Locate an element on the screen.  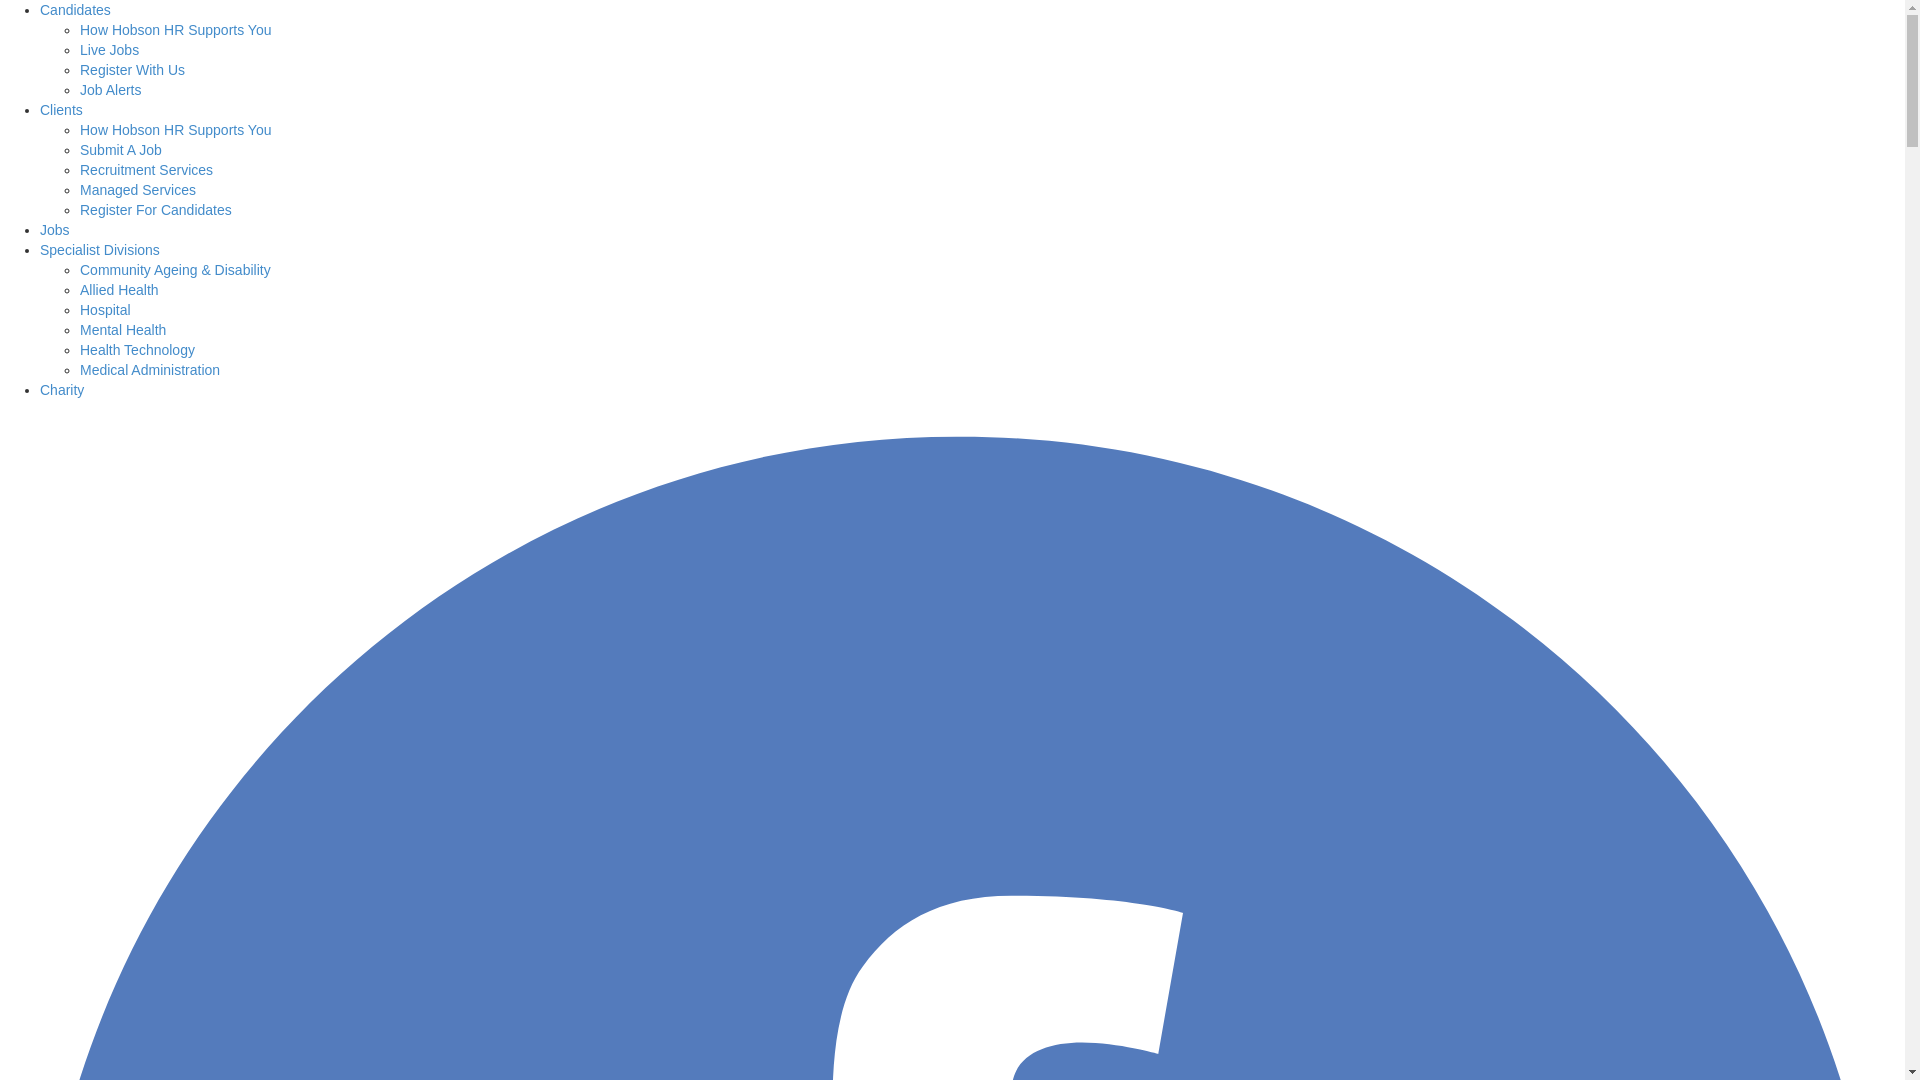
Live Jobs is located at coordinates (110, 50).